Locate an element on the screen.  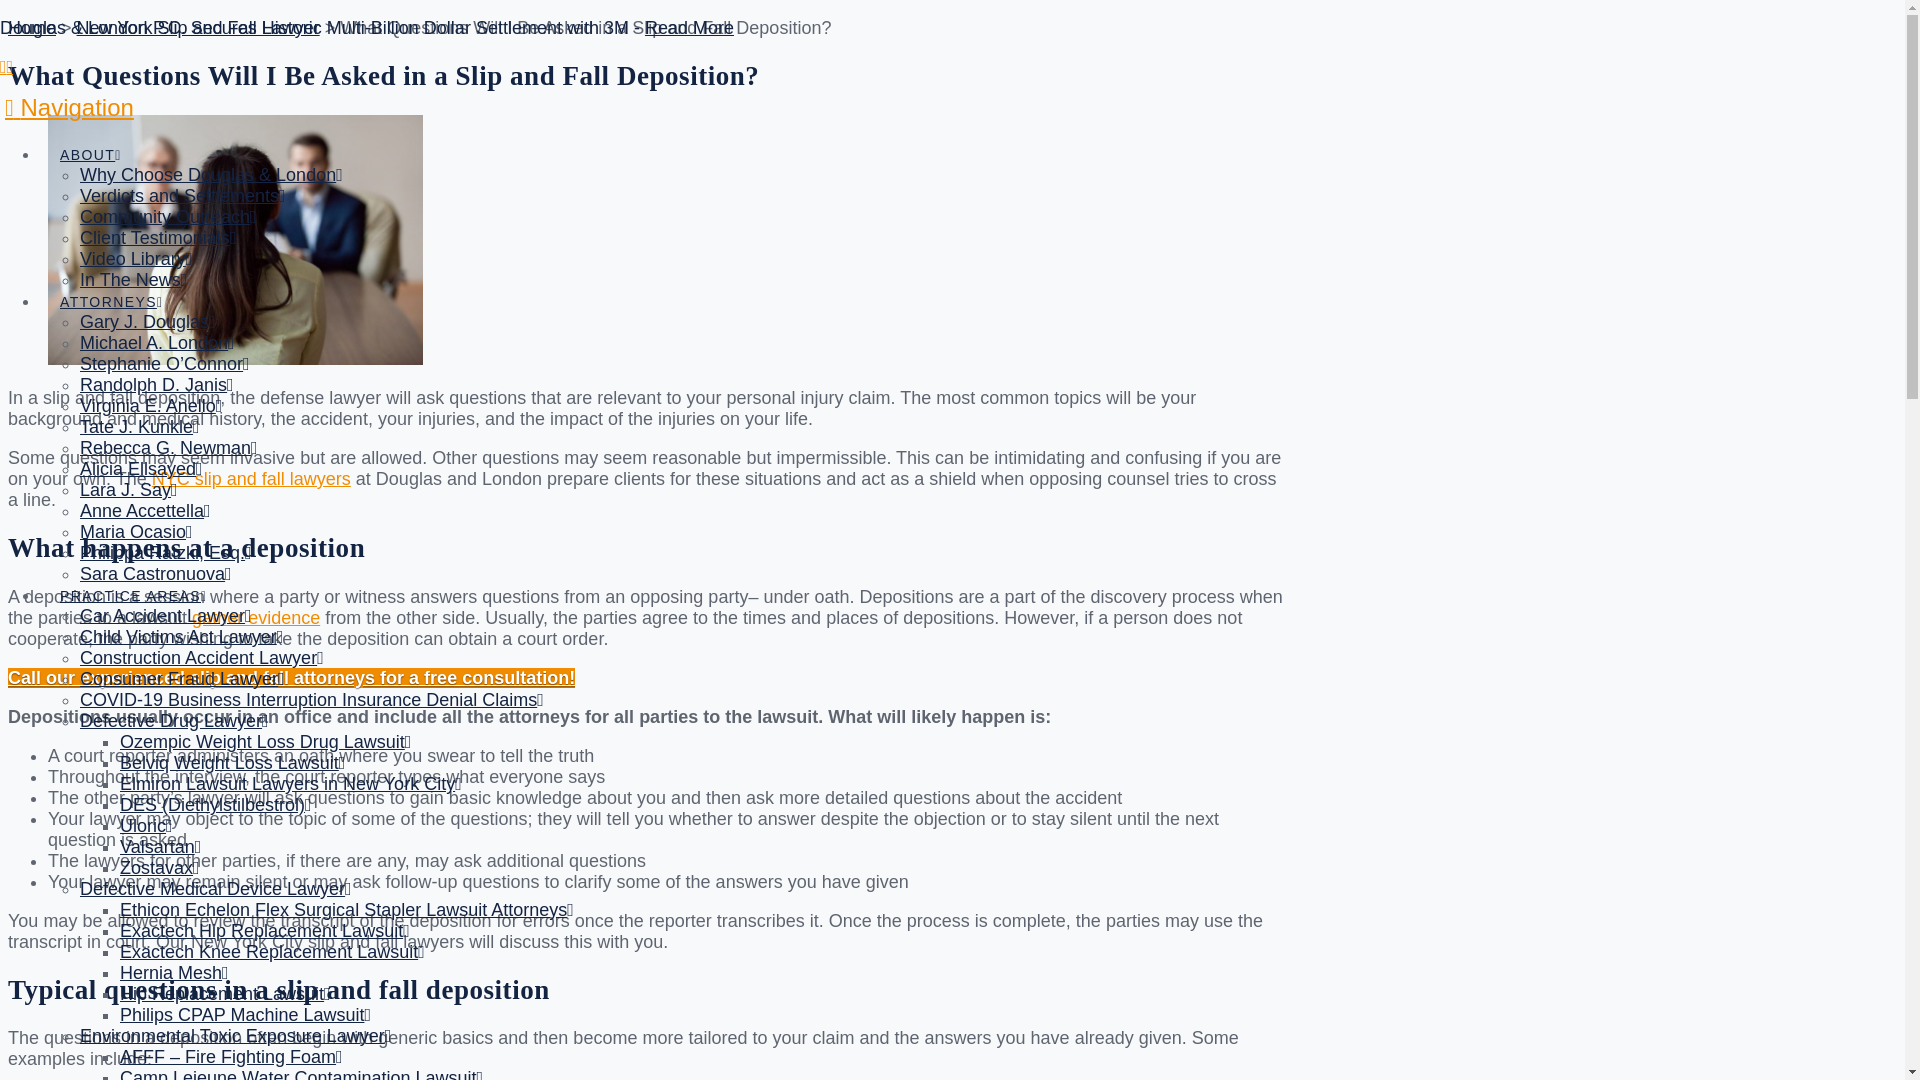
Ozempic Weight Loss Drug Lawsuit is located at coordinates (264, 742).